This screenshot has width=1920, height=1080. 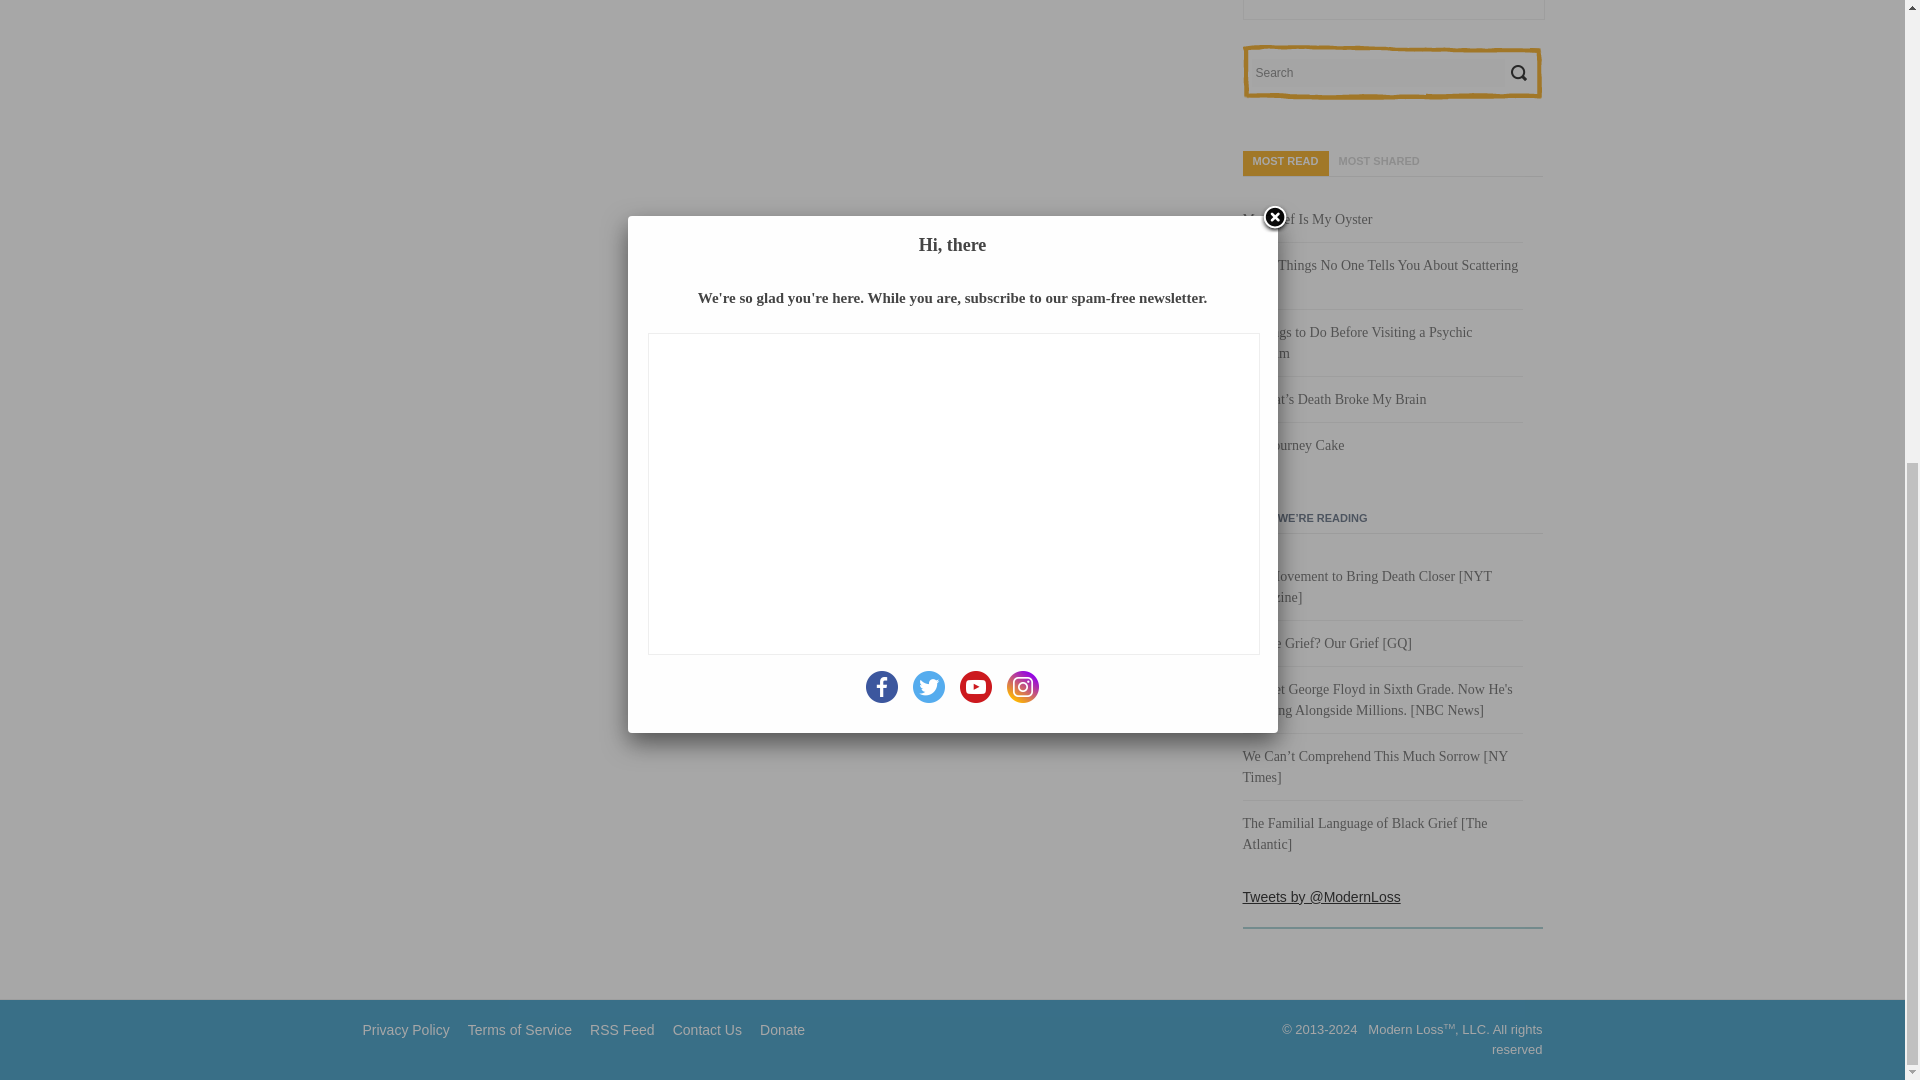 What do you see at coordinates (1518, 73) in the screenshot?
I see `Search` at bounding box center [1518, 73].